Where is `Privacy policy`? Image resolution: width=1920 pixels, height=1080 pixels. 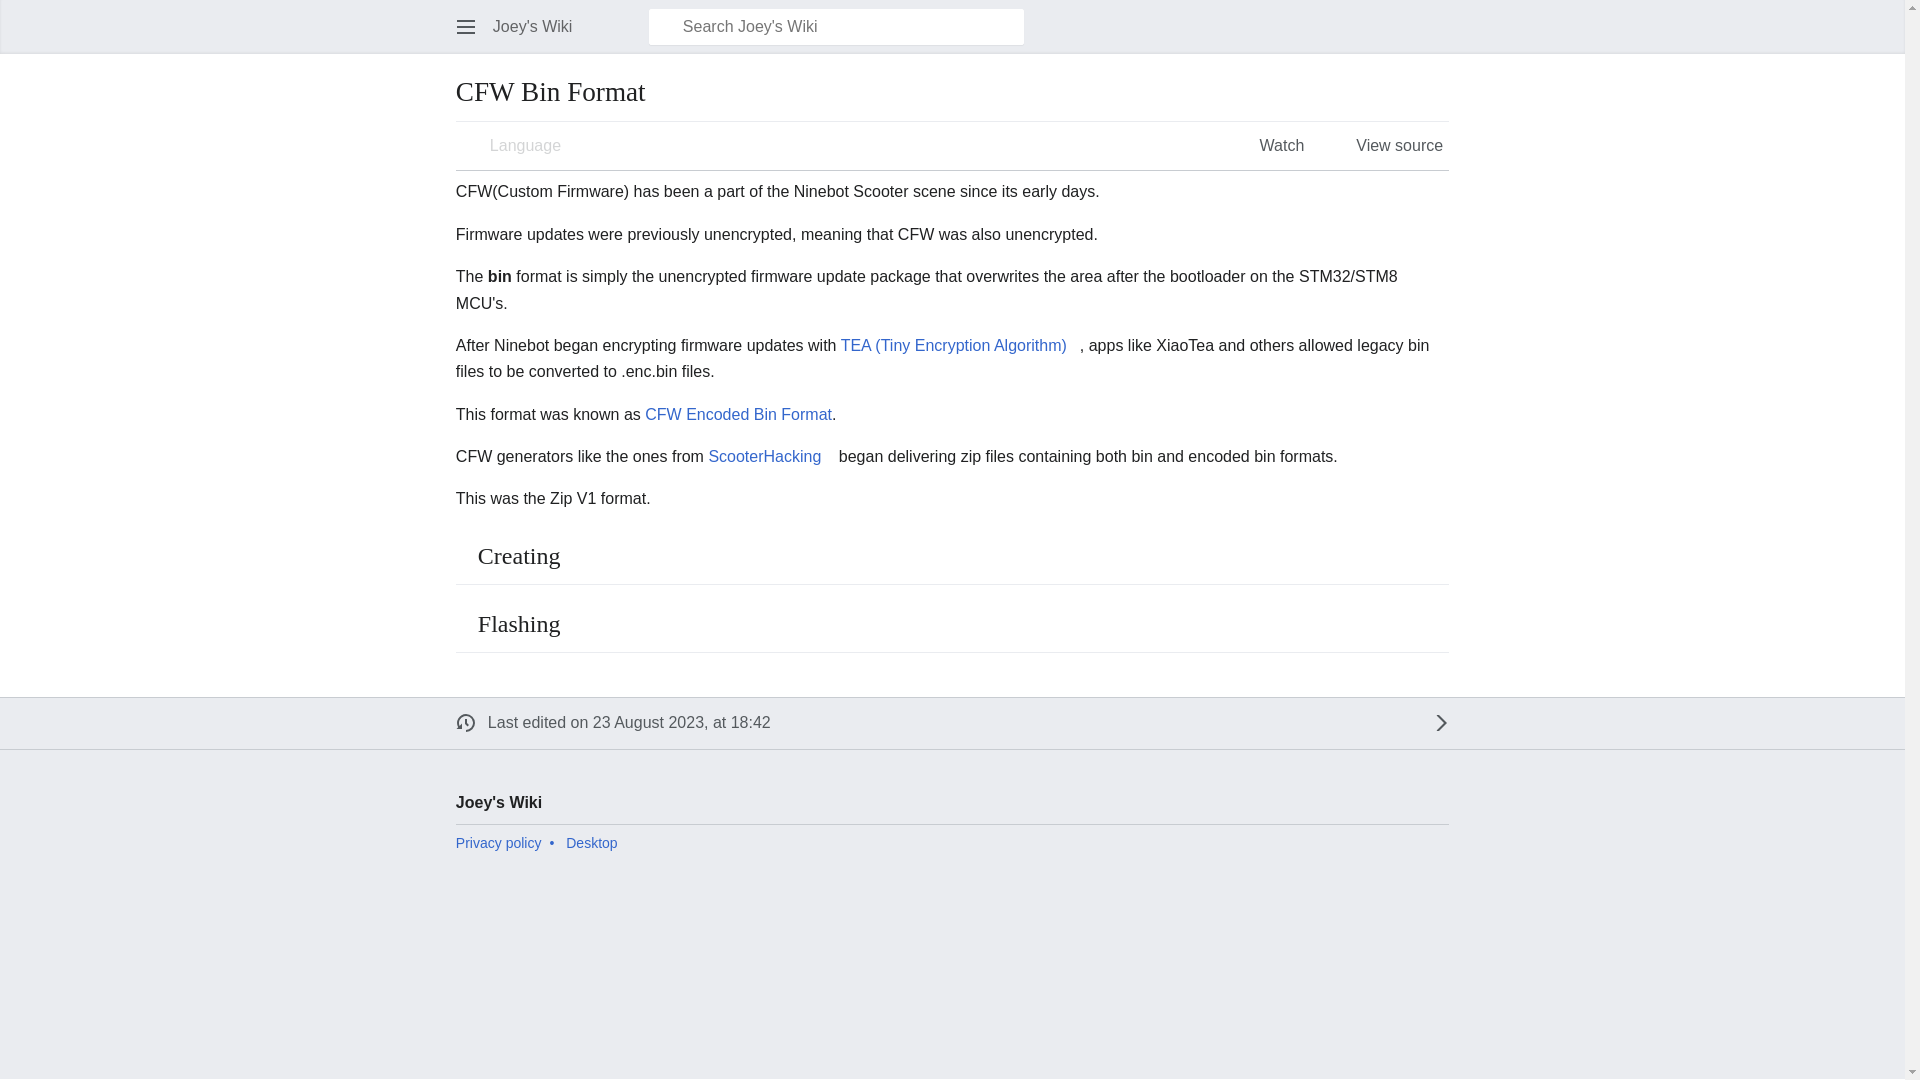 Privacy policy is located at coordinates (498, 842).